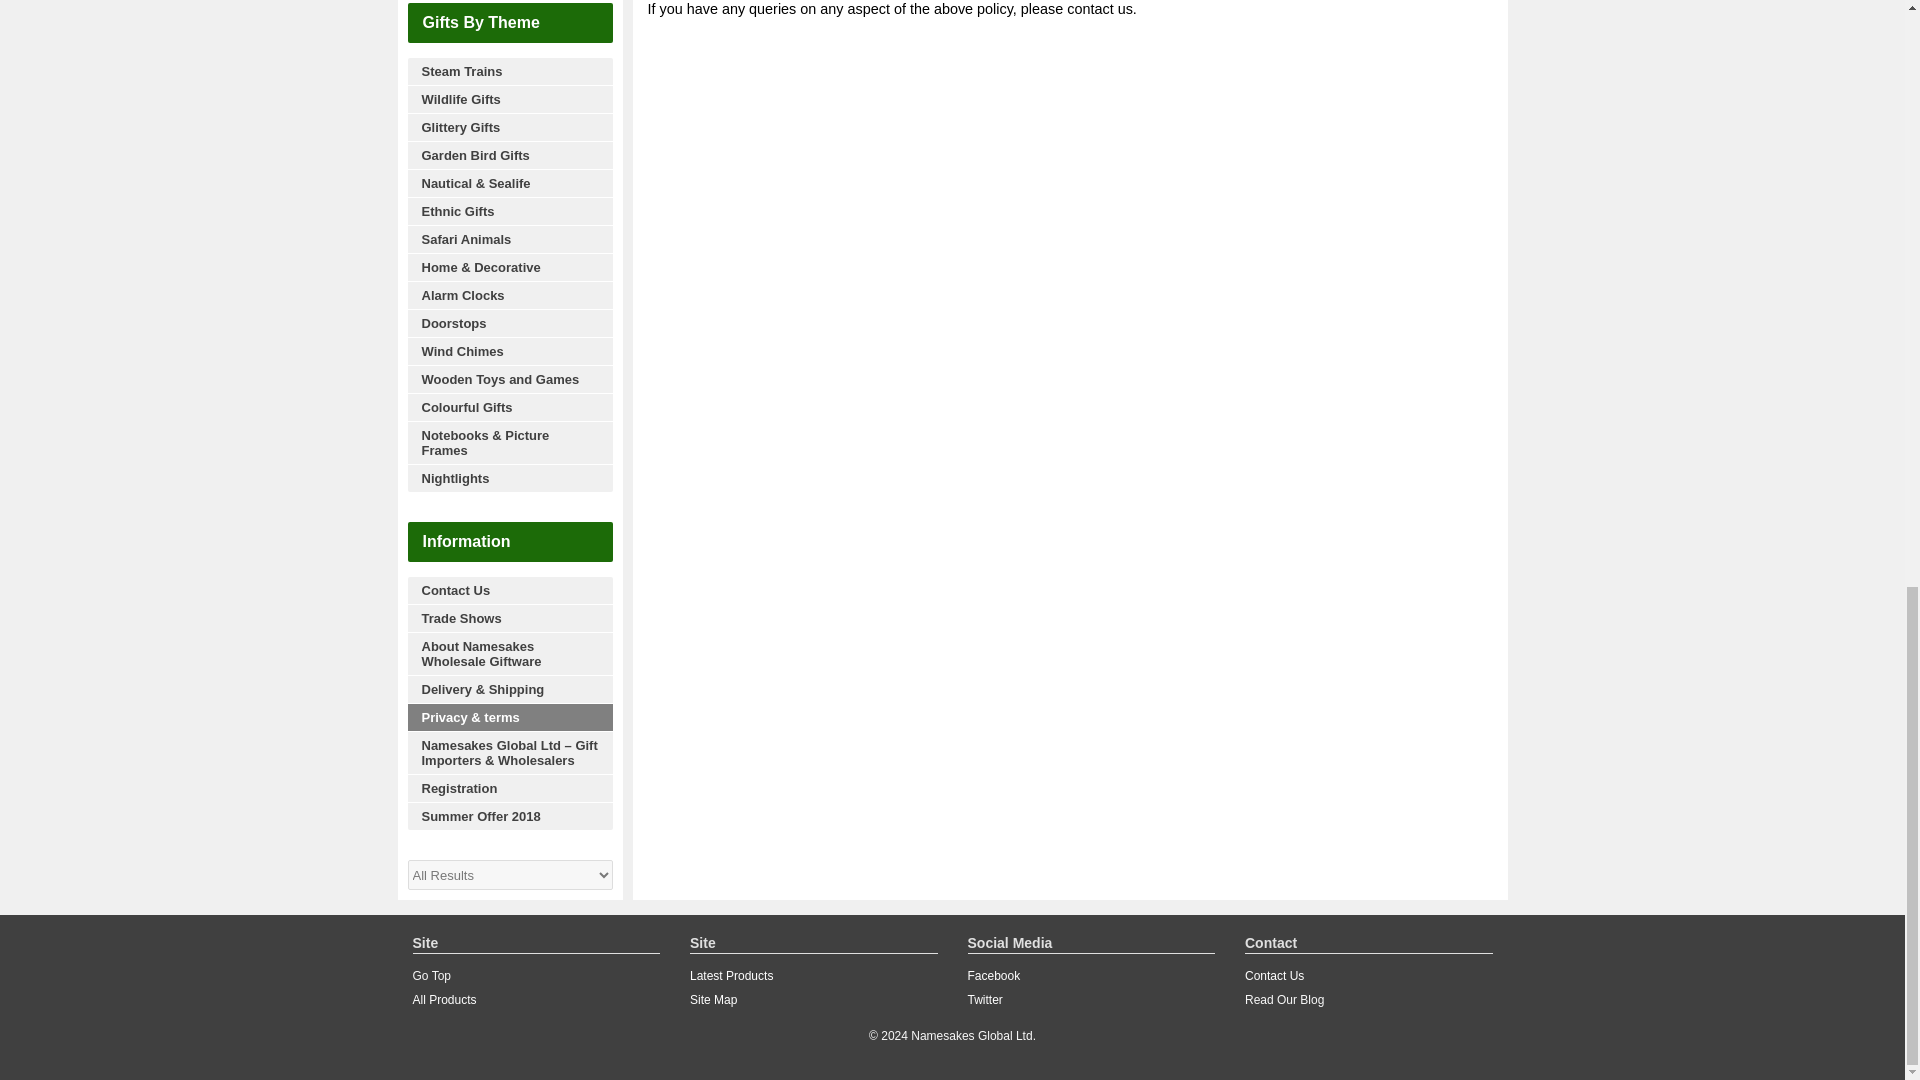  What do you see at coordinates (510, 72) in the screenshot?
I see `Steam Trains` at bounding box center [510, 72].